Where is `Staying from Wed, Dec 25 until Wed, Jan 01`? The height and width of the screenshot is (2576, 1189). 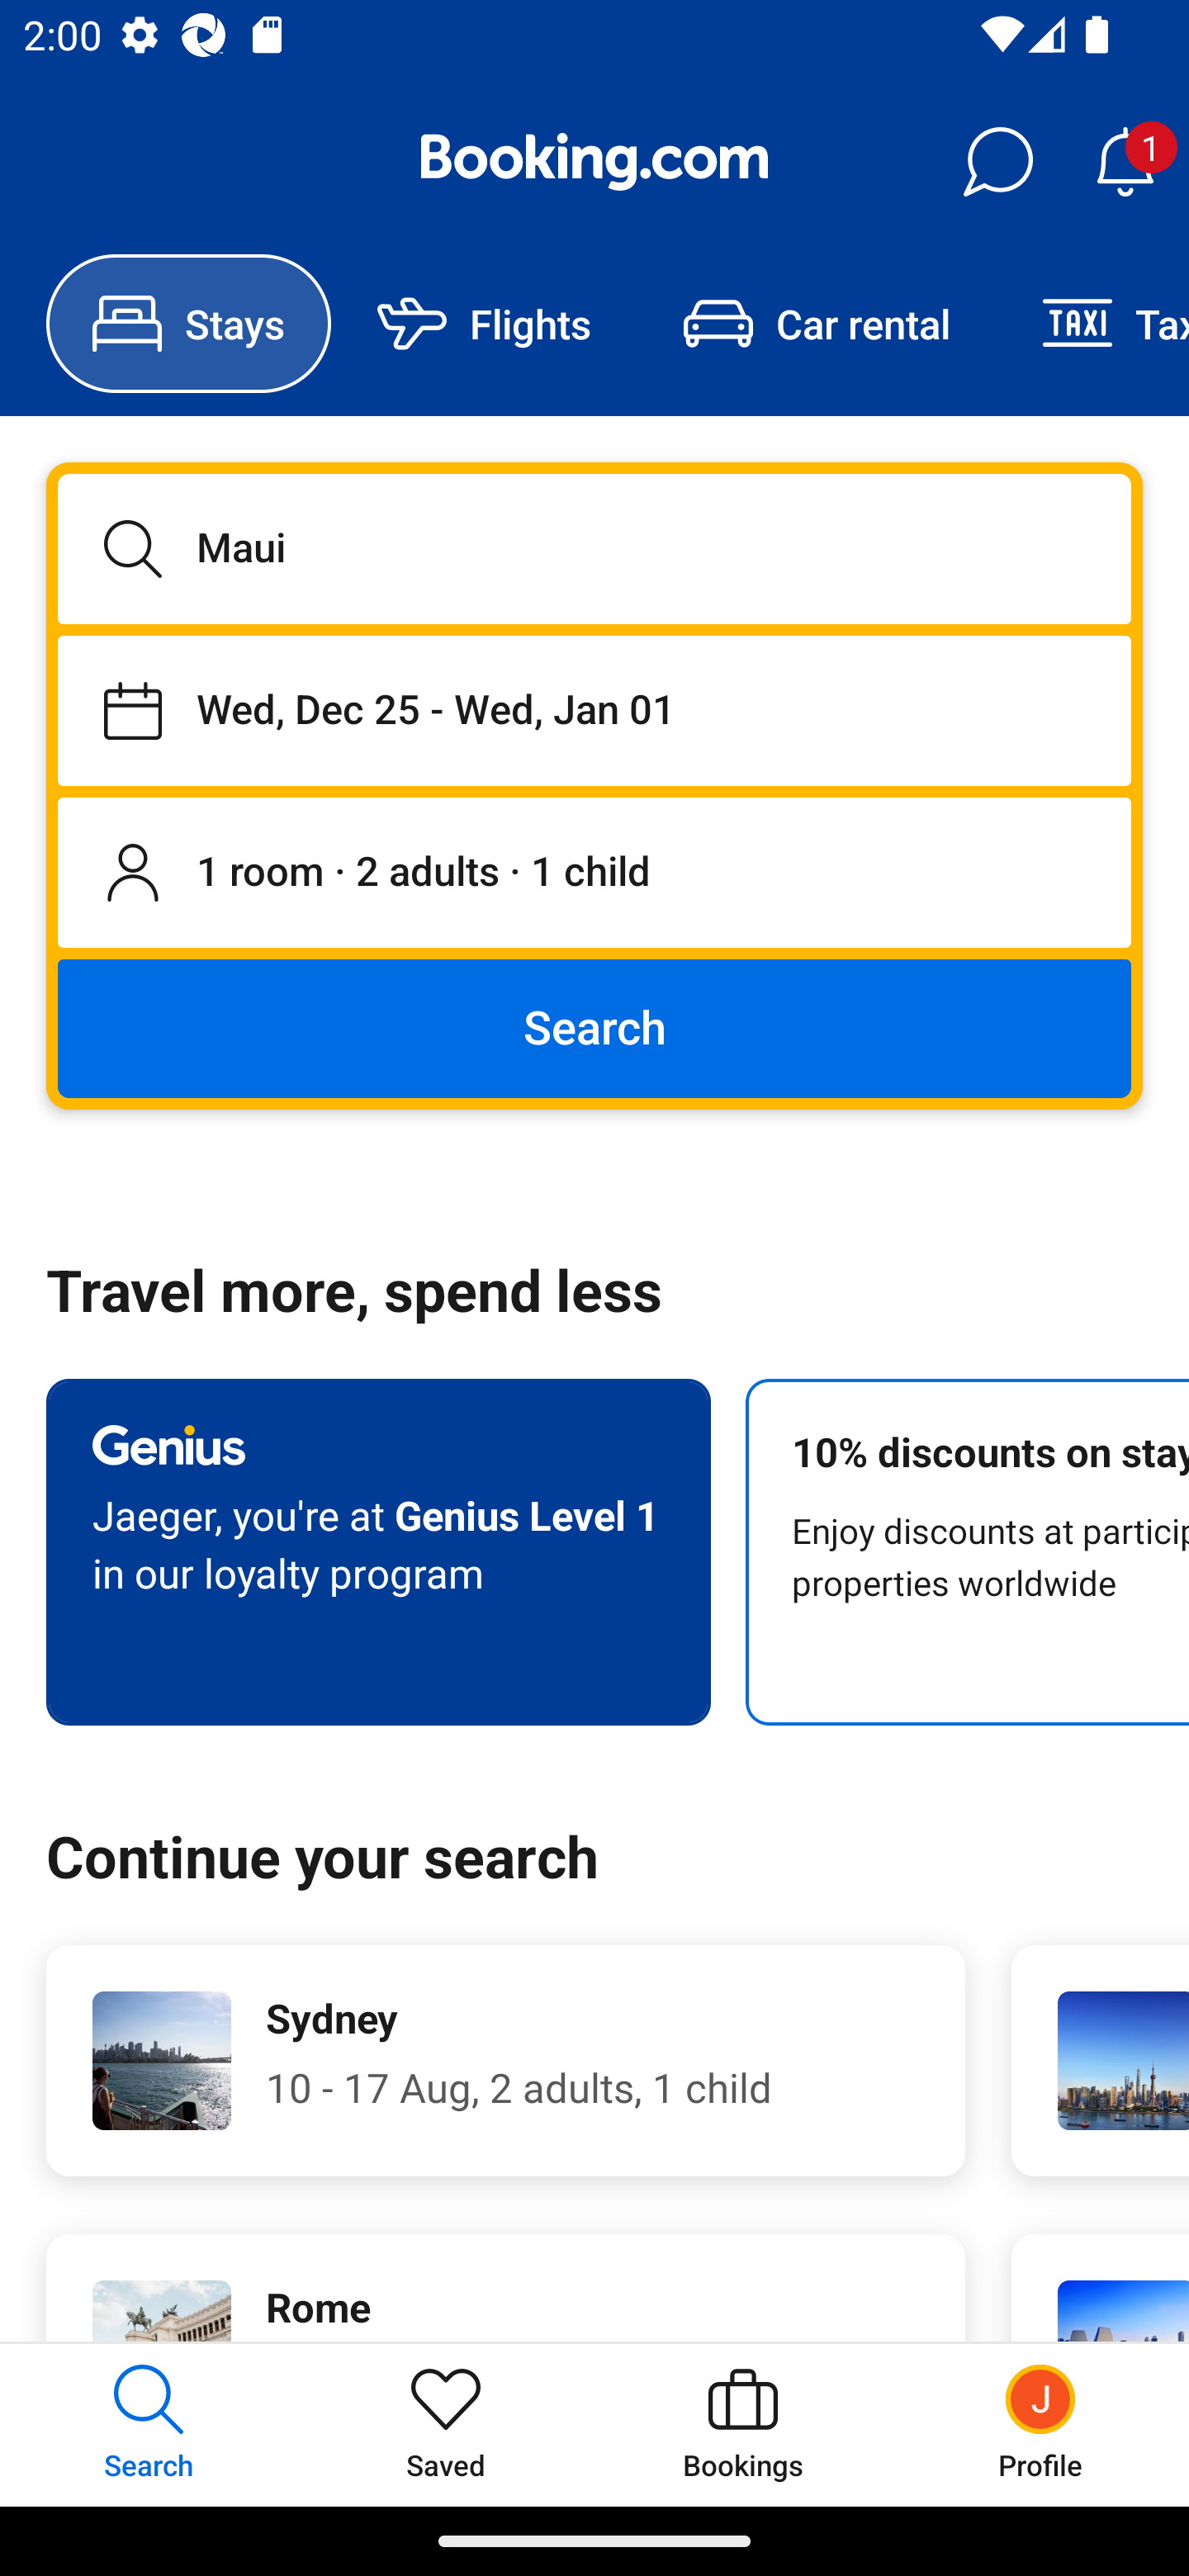
Staying from Wed, Dec 25 until Wed, Jan 01 is located at coordinates (594, 710).